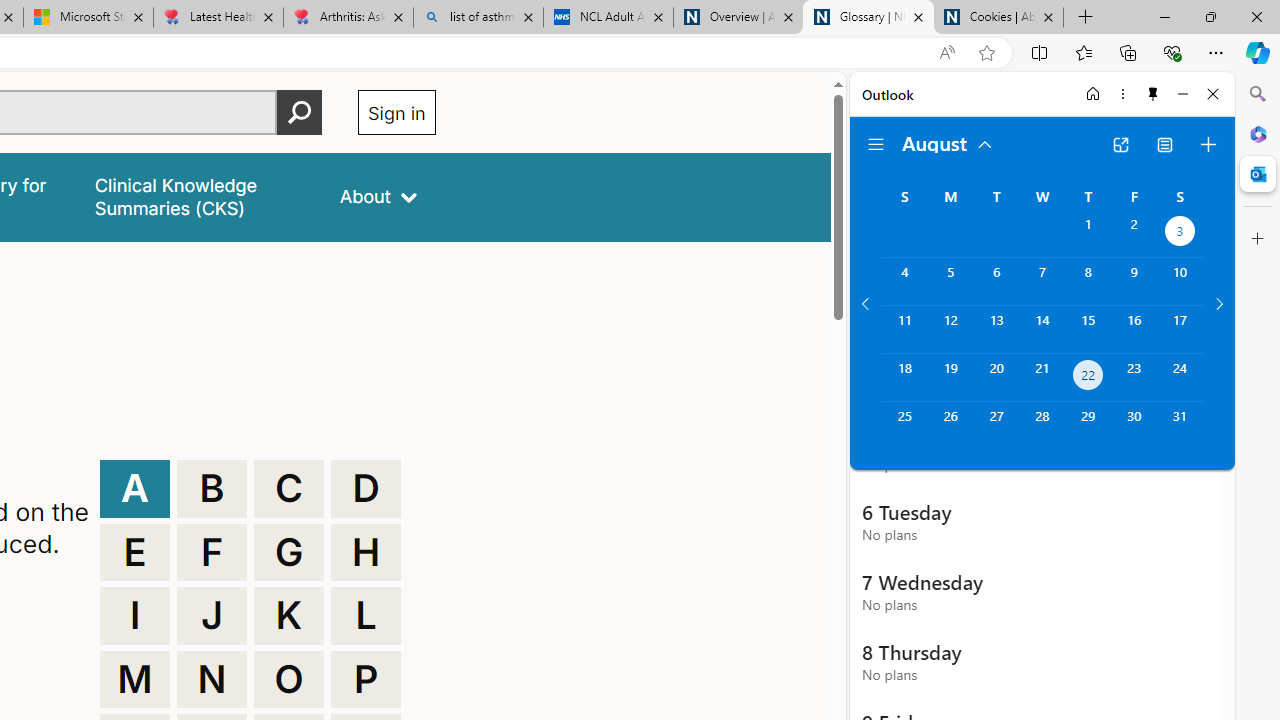 The image size is (1280, 720). Describe the element at coordinates (1180, 281) in the screenshot. I see `Saturday, August 10, 2024. ` at that location.